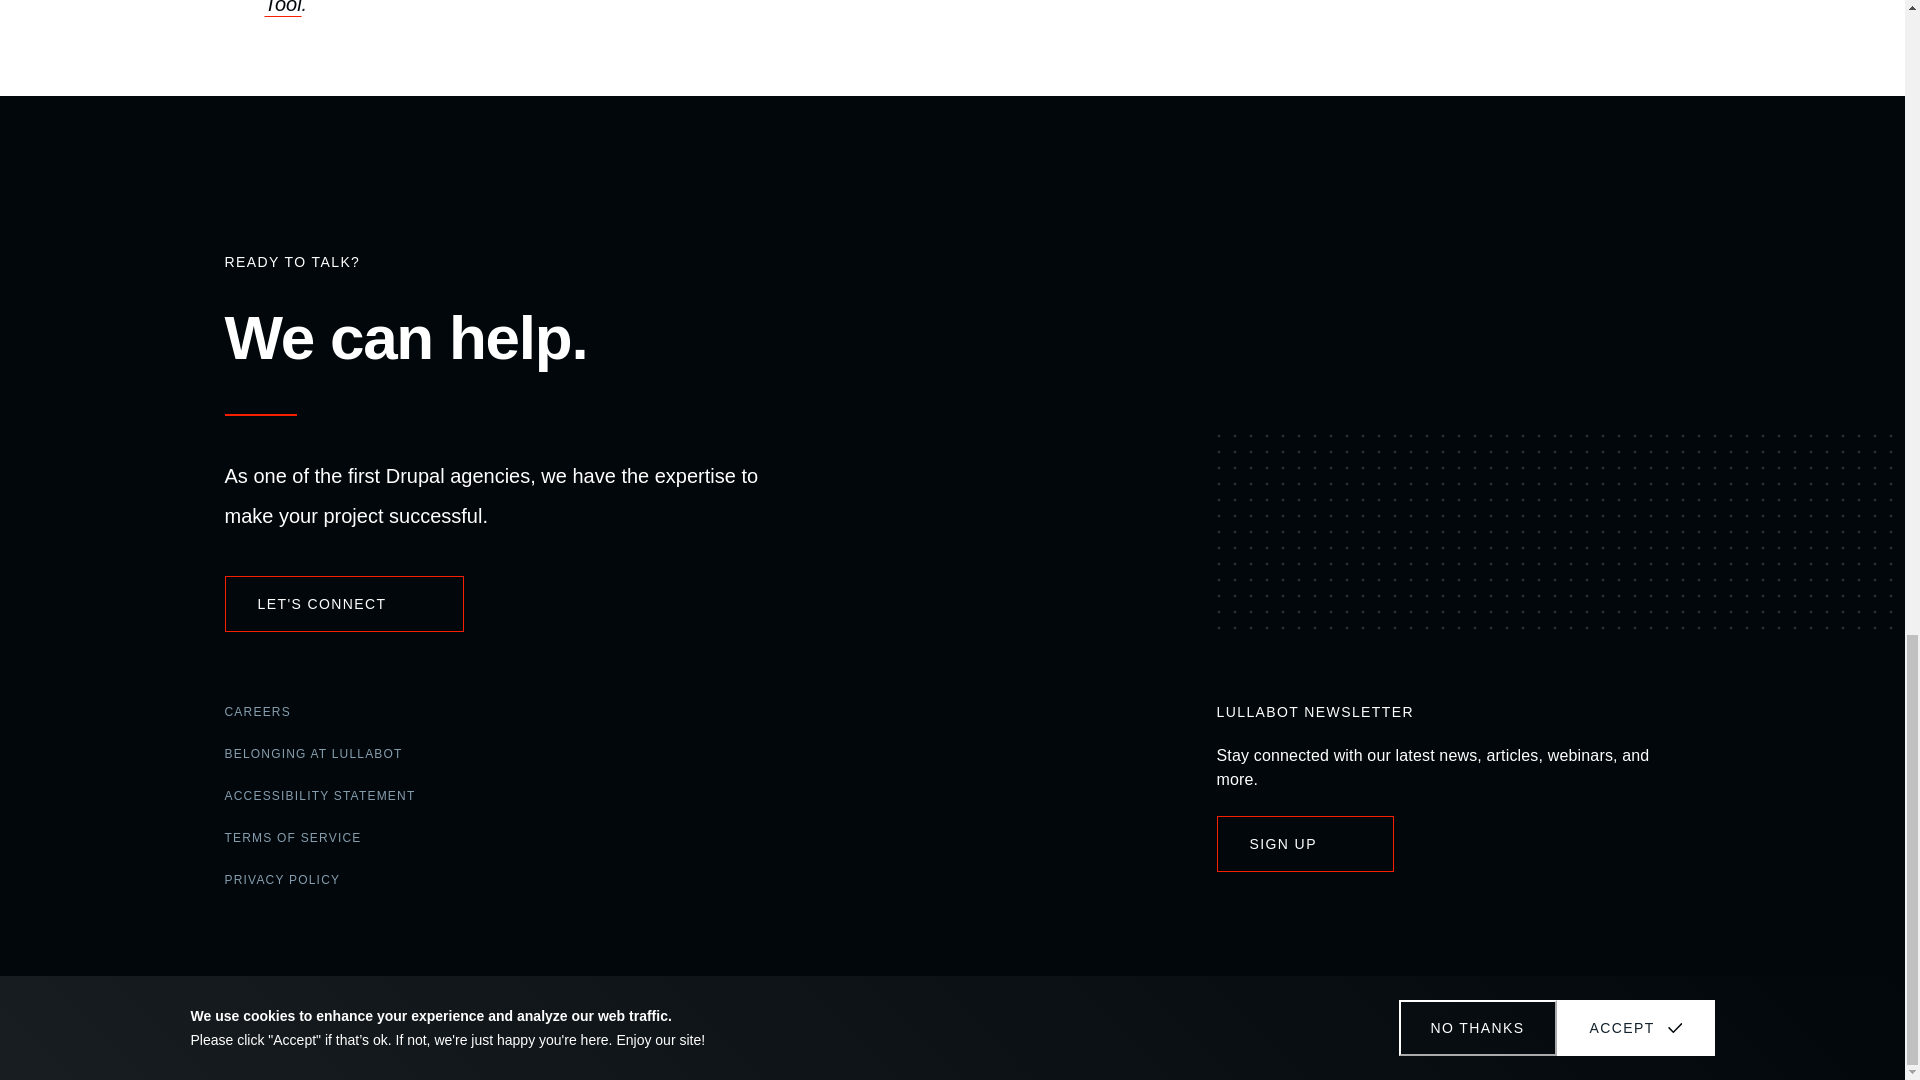  Describe the element at coordinates (699, 8) in the screenshot. I see `W3C Accessibility Statement Generator Tool` at that location.